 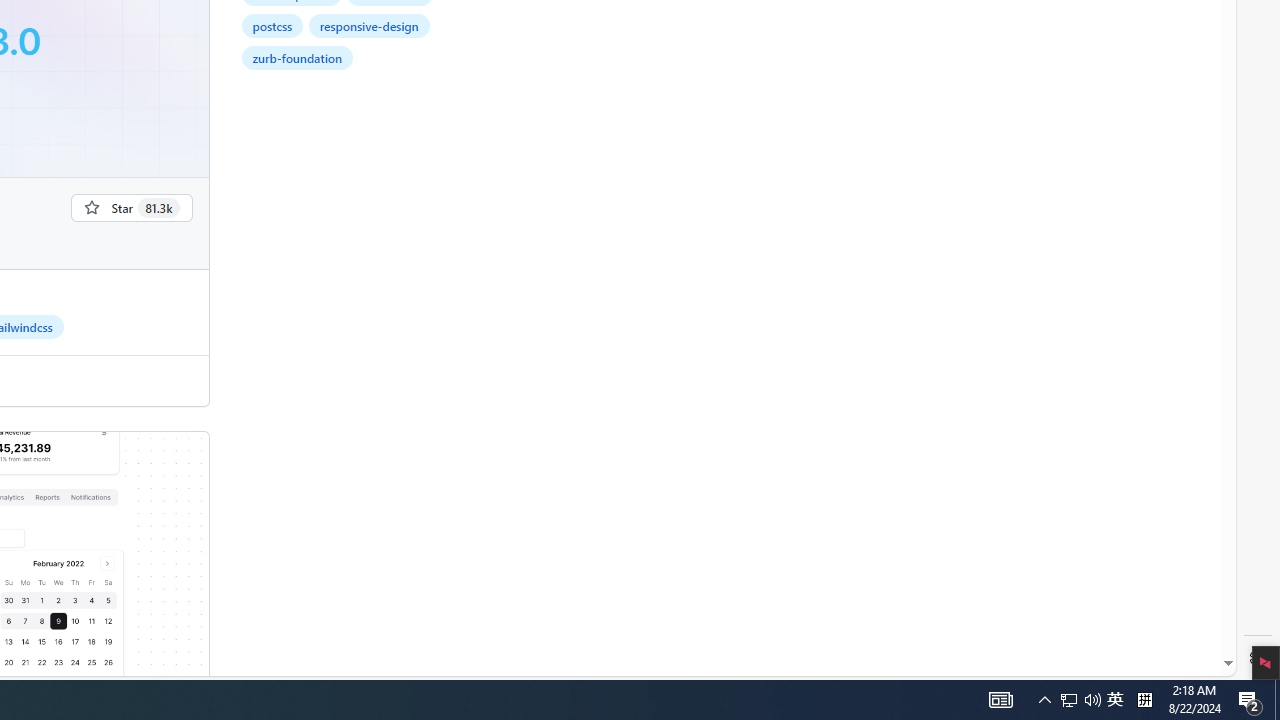 What do you see at coordinates (272, 26) in the screenshot?
I see `postcss` at bounding box center [272, 26].